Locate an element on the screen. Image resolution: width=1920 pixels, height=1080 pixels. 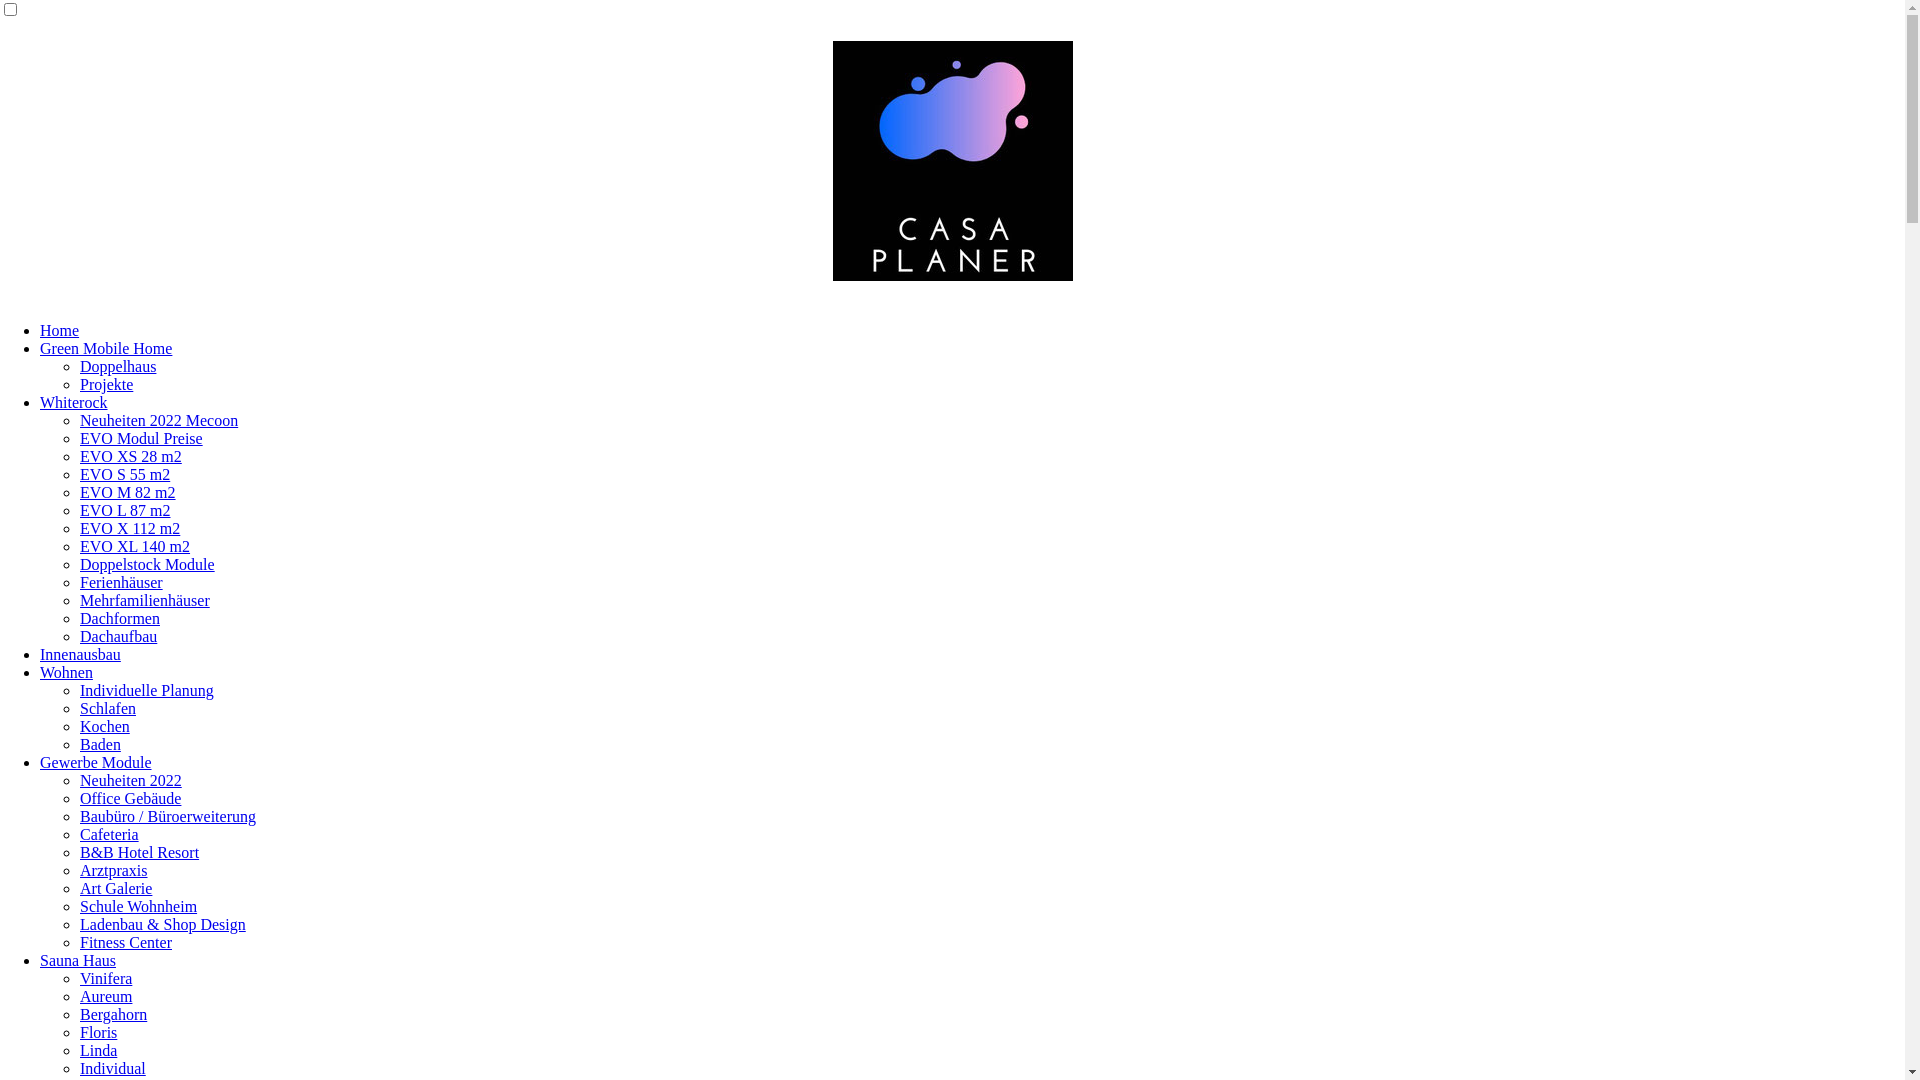
Gewerbe Module is located at coordinates (96, 762).